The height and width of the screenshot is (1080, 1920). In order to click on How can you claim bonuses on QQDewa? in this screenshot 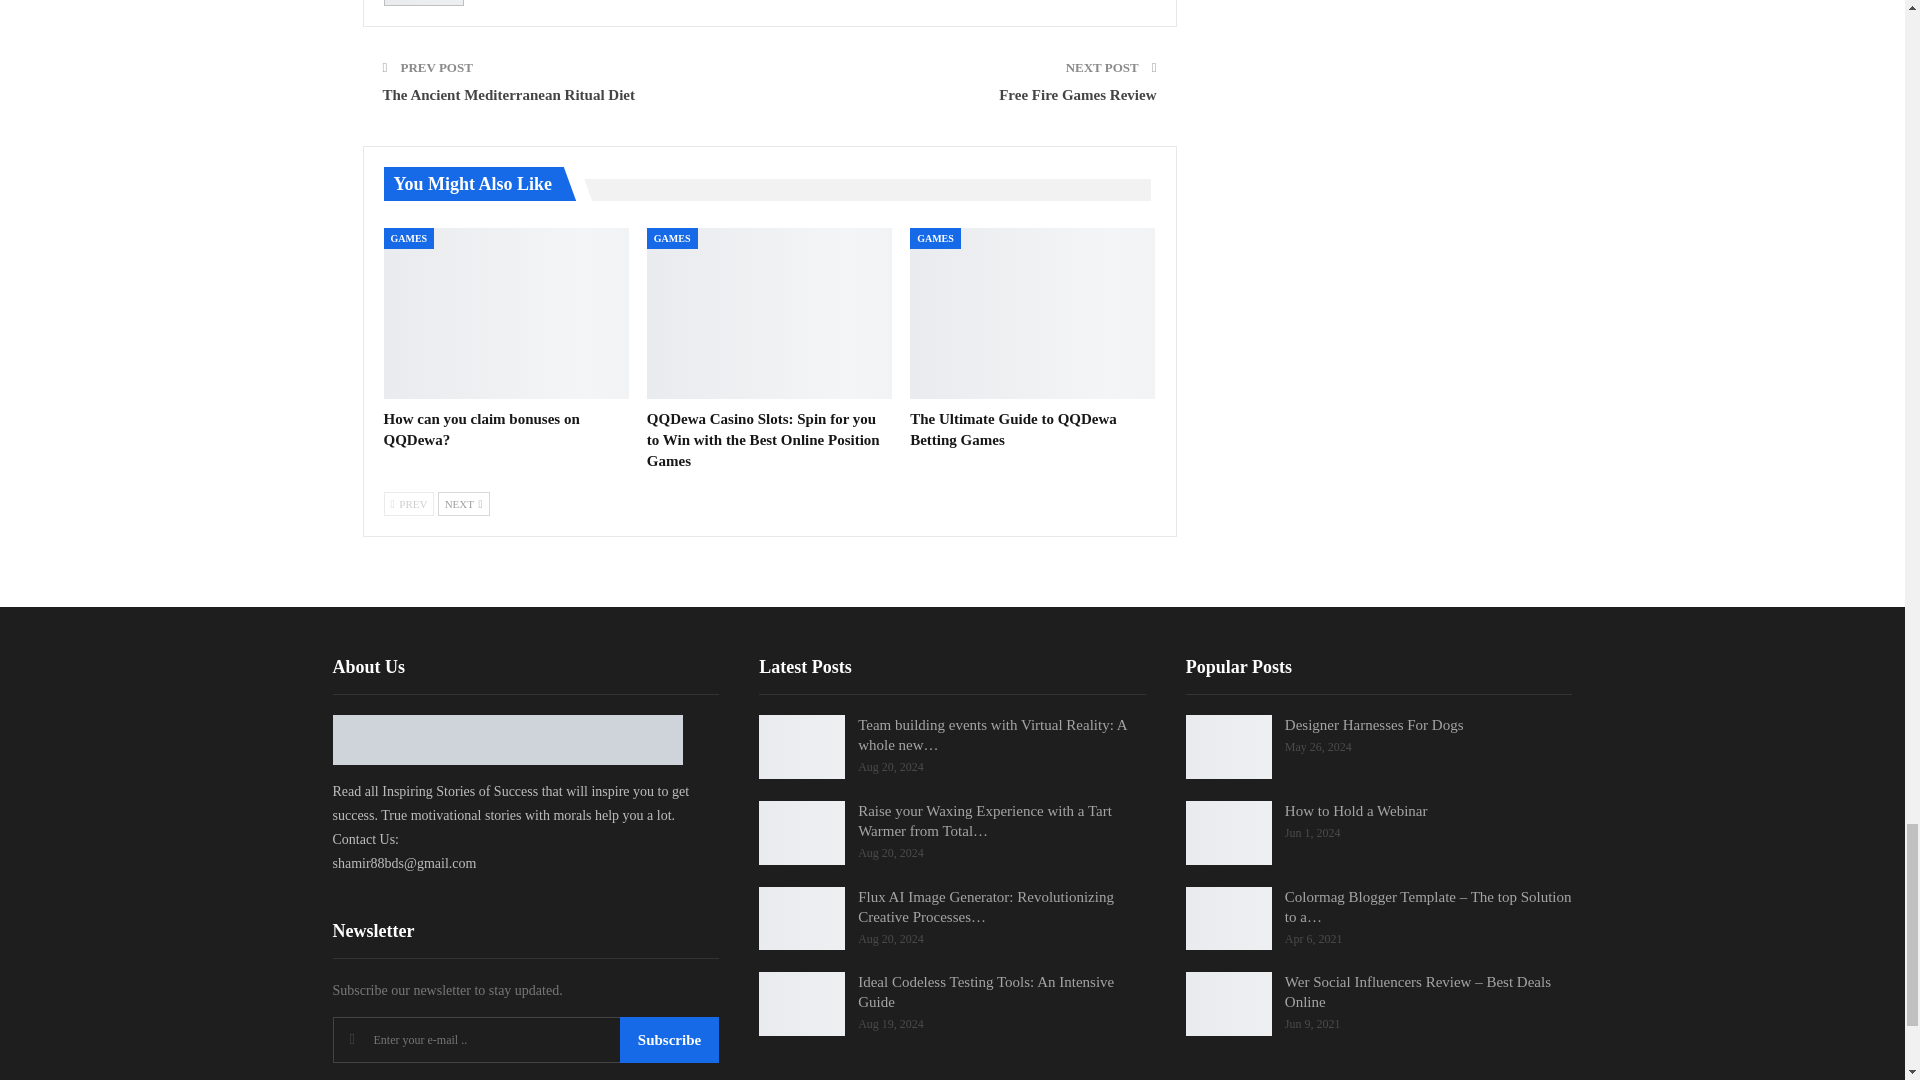, I will do `click(506, 313)`.